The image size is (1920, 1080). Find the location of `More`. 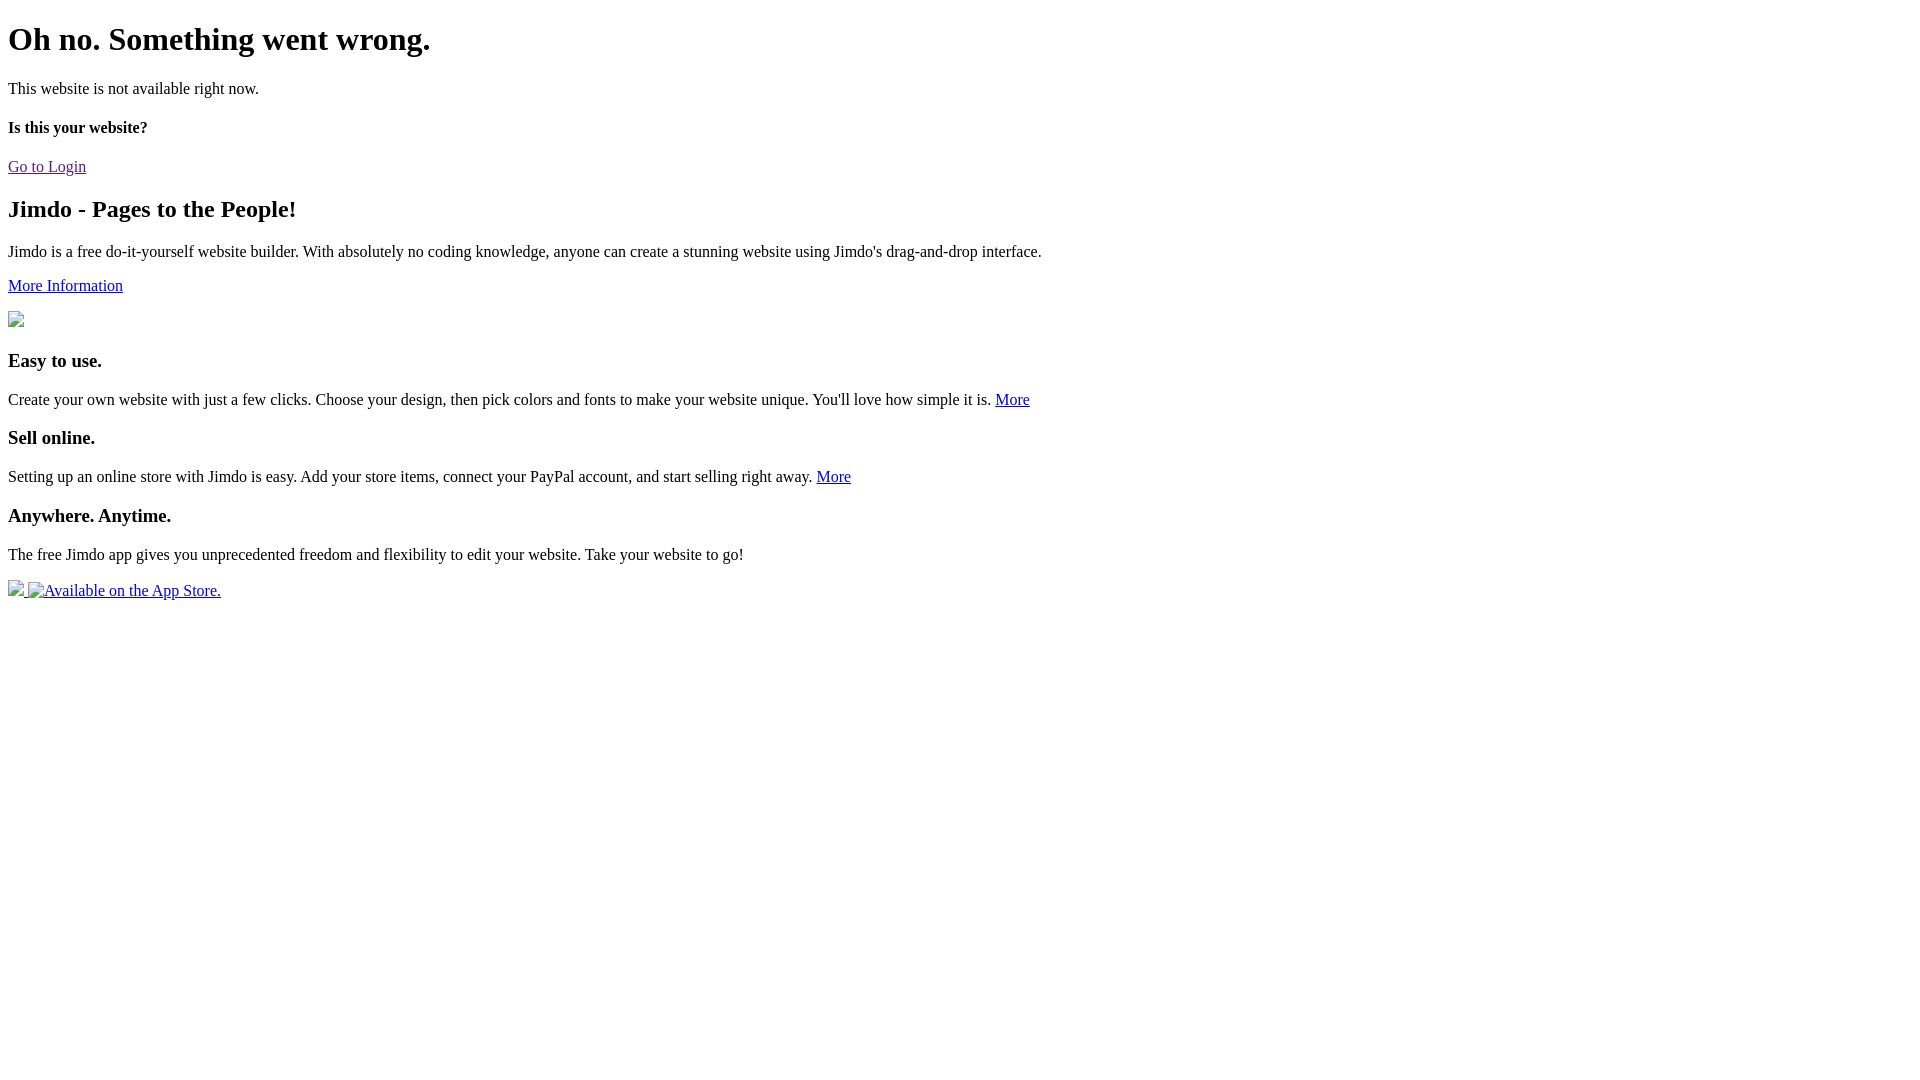

More is located at coordinates (1012, 400).